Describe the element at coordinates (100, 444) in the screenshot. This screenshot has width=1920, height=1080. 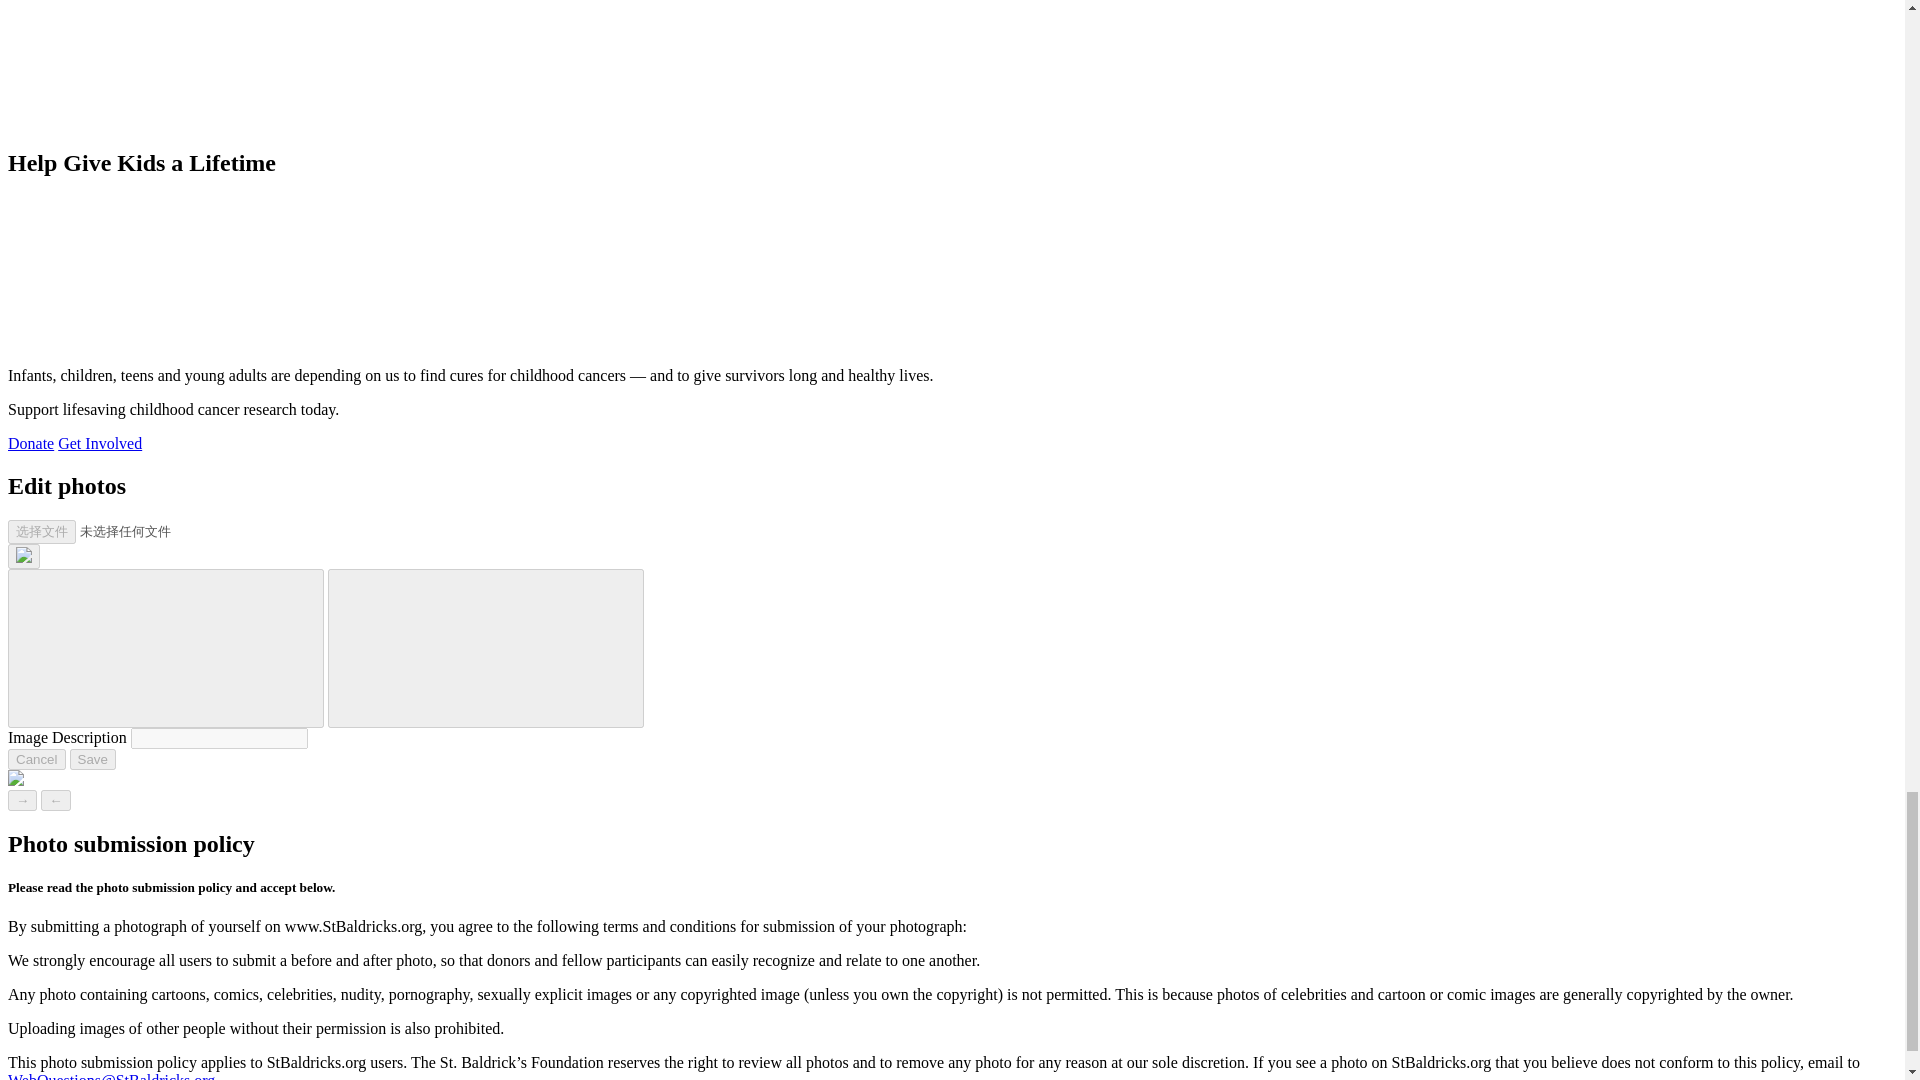
I see `Get Involved` at that location.